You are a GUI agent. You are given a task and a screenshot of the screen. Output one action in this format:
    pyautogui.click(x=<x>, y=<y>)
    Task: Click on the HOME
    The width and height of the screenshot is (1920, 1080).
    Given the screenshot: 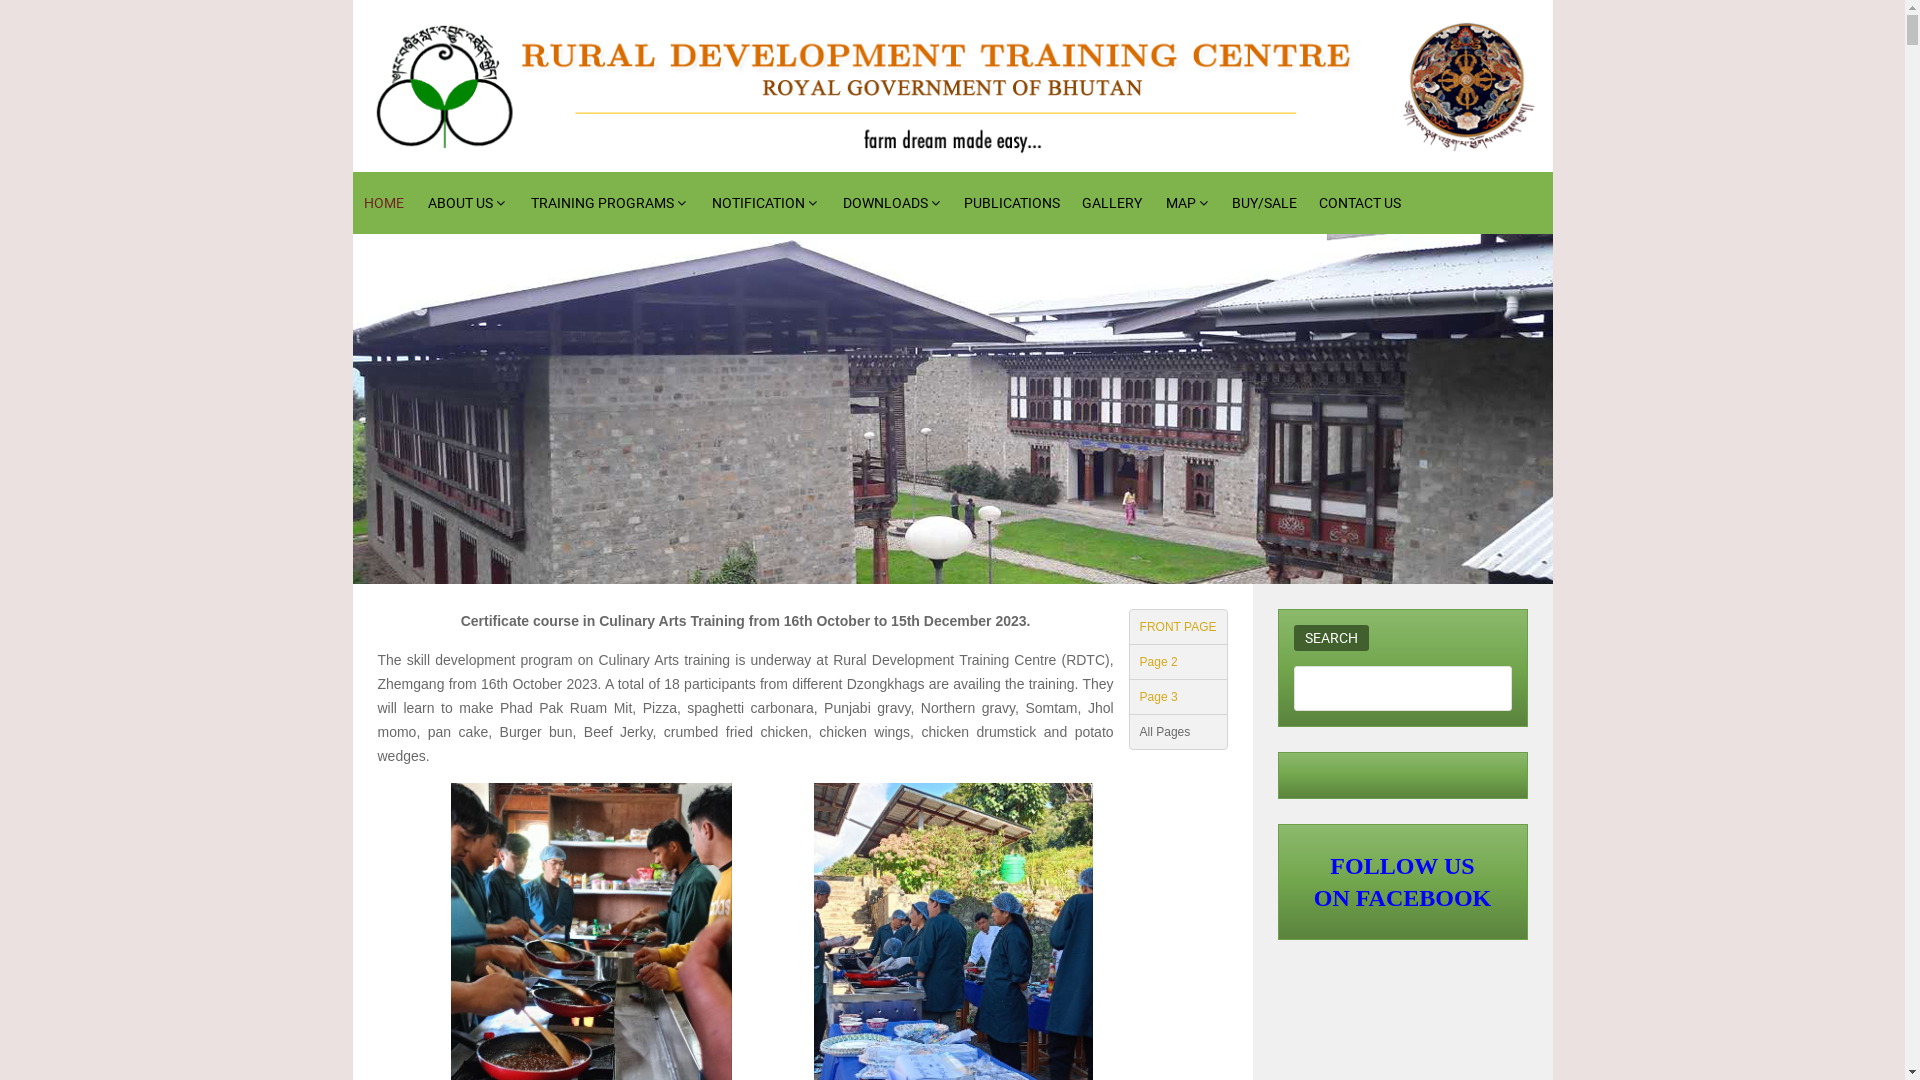 What is the action you would take?
    pyautogui.click(x=384, y=203)
    